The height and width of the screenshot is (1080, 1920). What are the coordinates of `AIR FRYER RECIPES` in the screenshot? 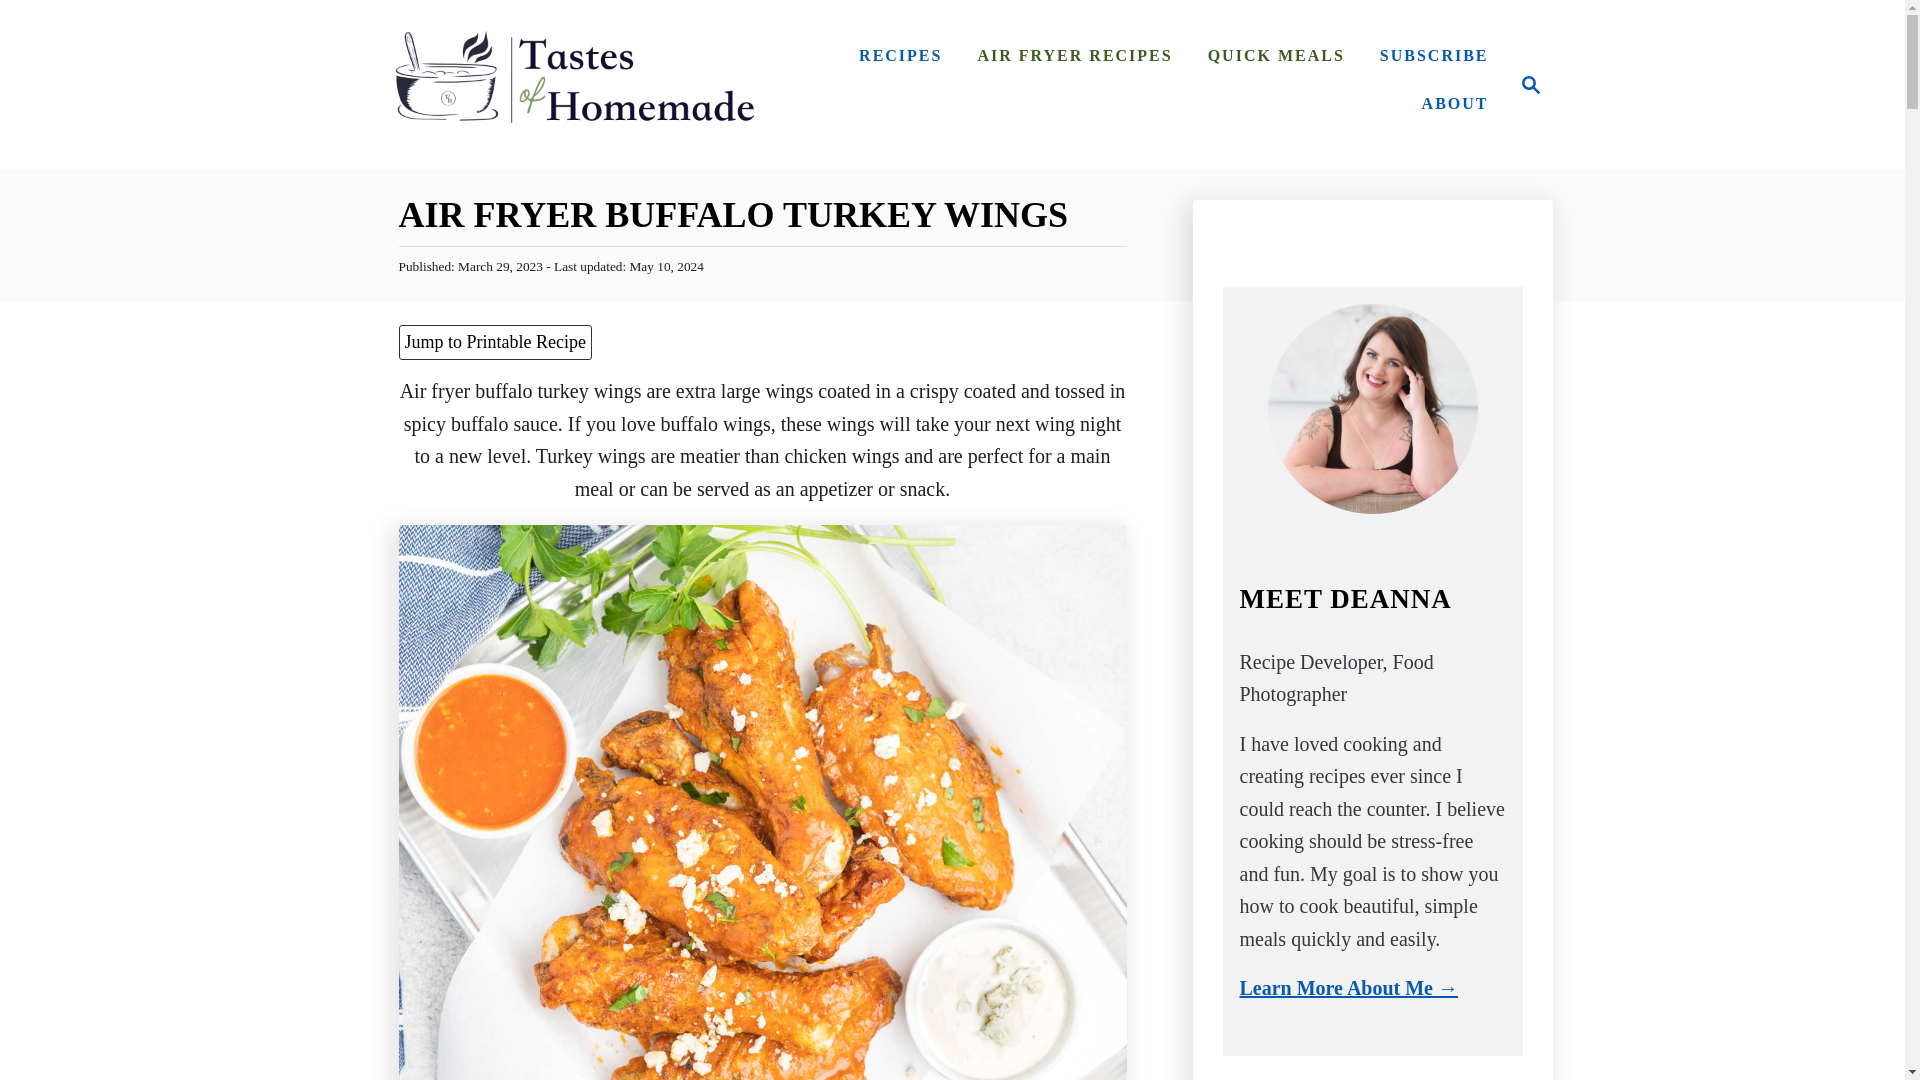 It's located at (1530, 85).